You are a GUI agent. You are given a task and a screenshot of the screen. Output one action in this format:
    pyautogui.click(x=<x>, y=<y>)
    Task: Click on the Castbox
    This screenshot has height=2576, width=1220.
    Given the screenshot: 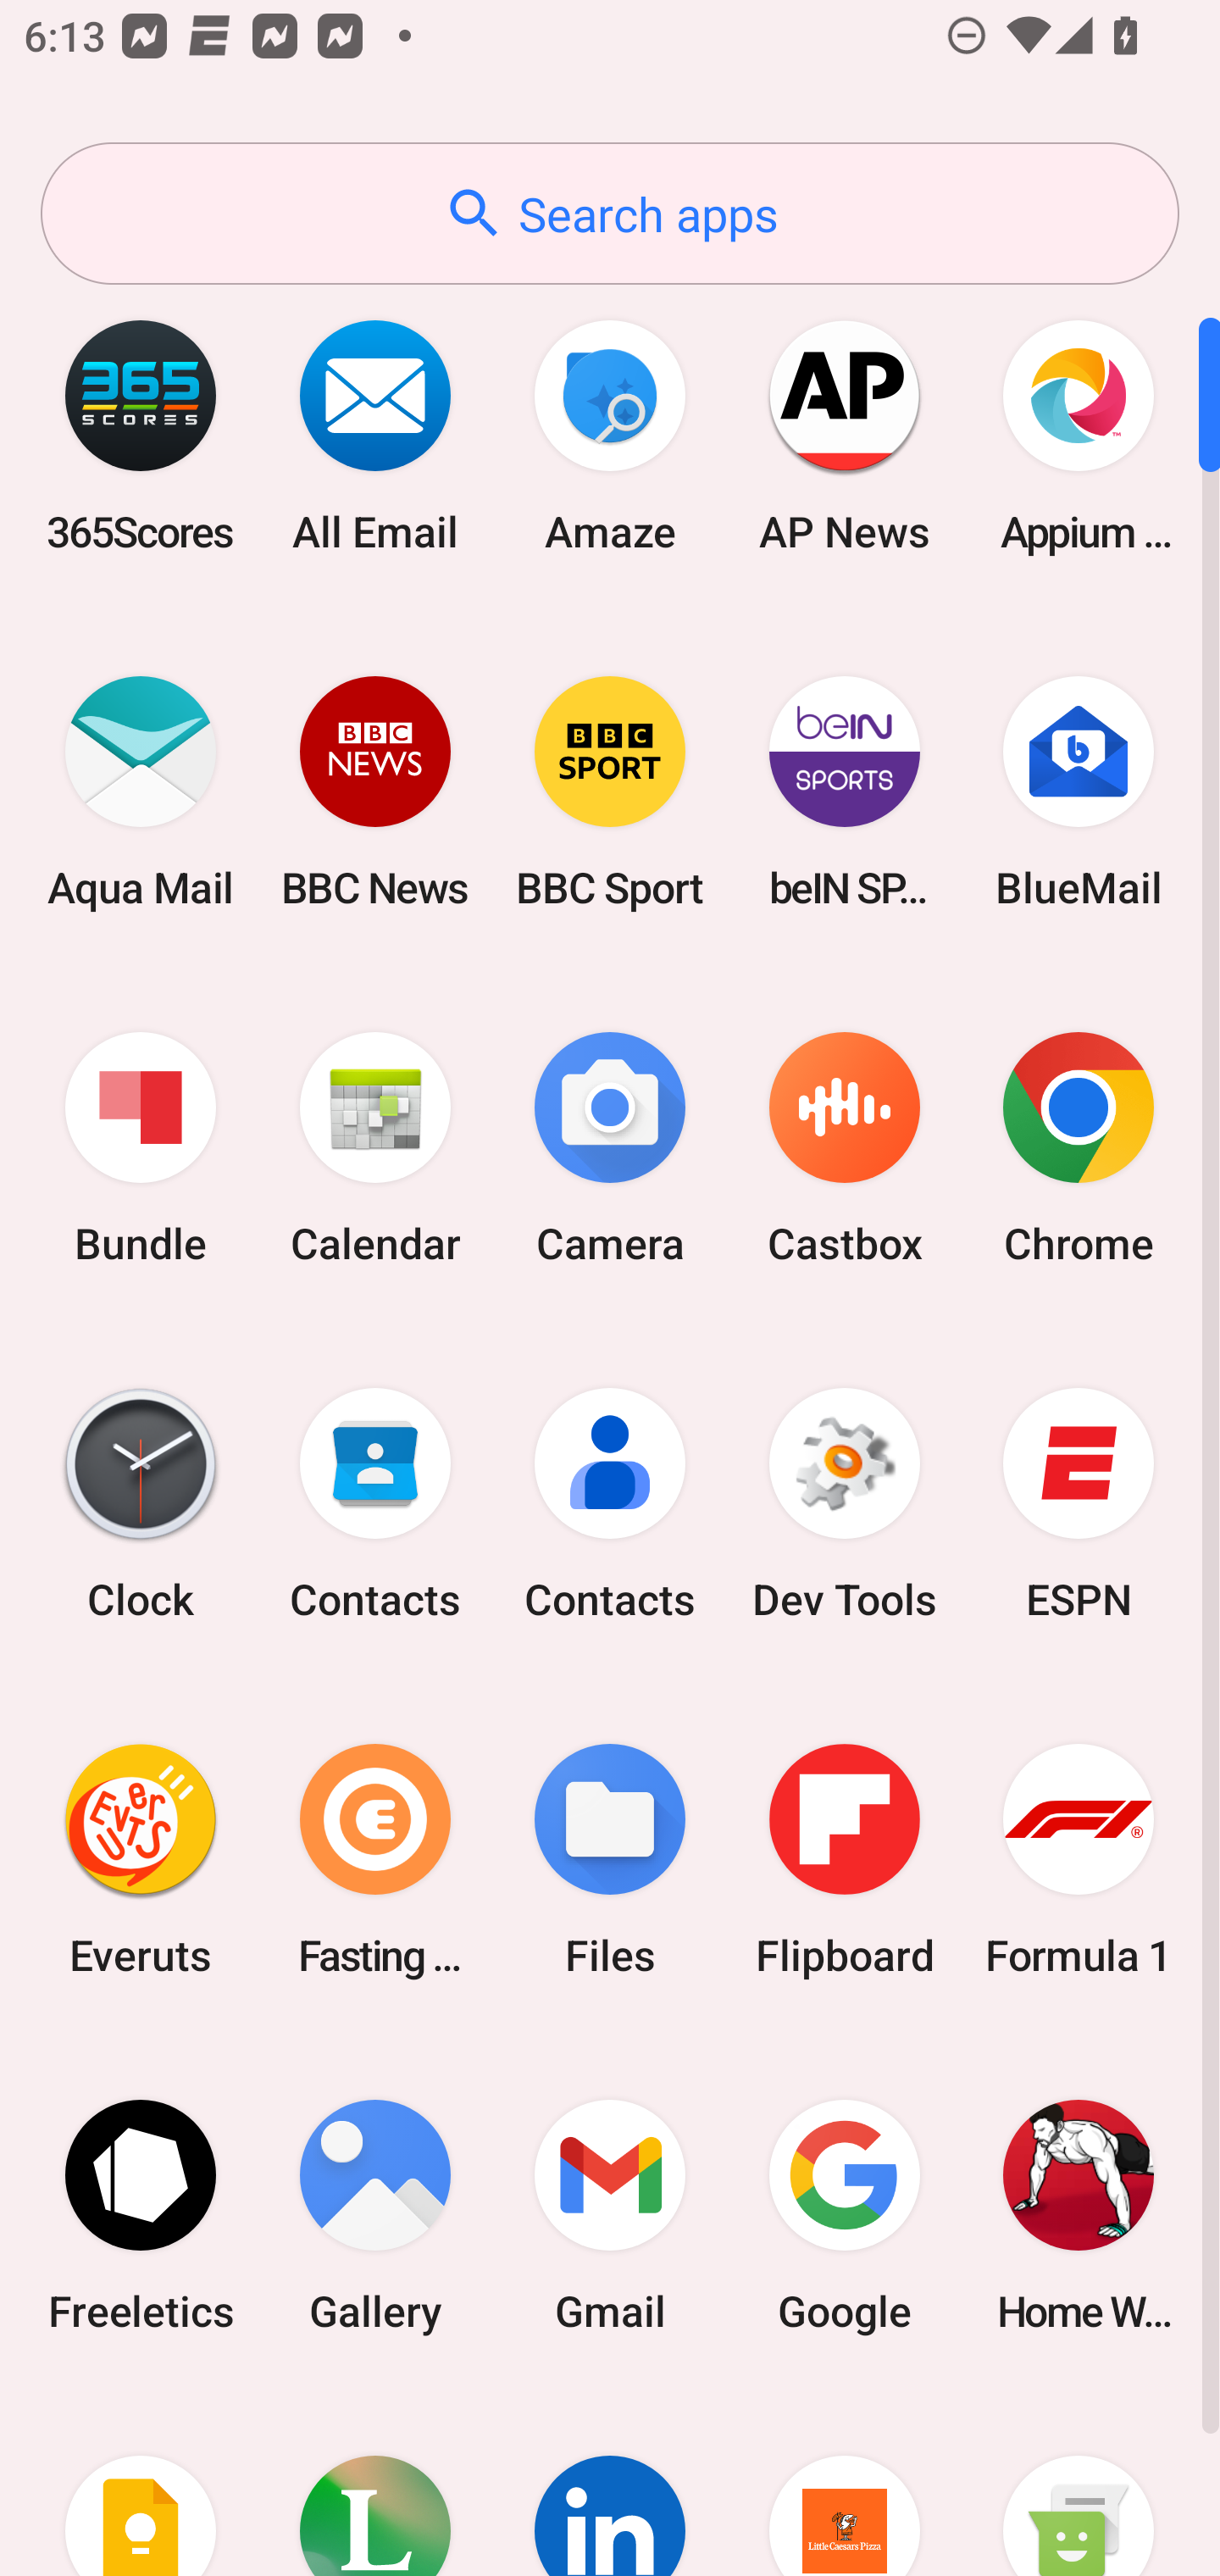 What is the action you would take?
    pyautogui.click(x=844, y=1149)
    